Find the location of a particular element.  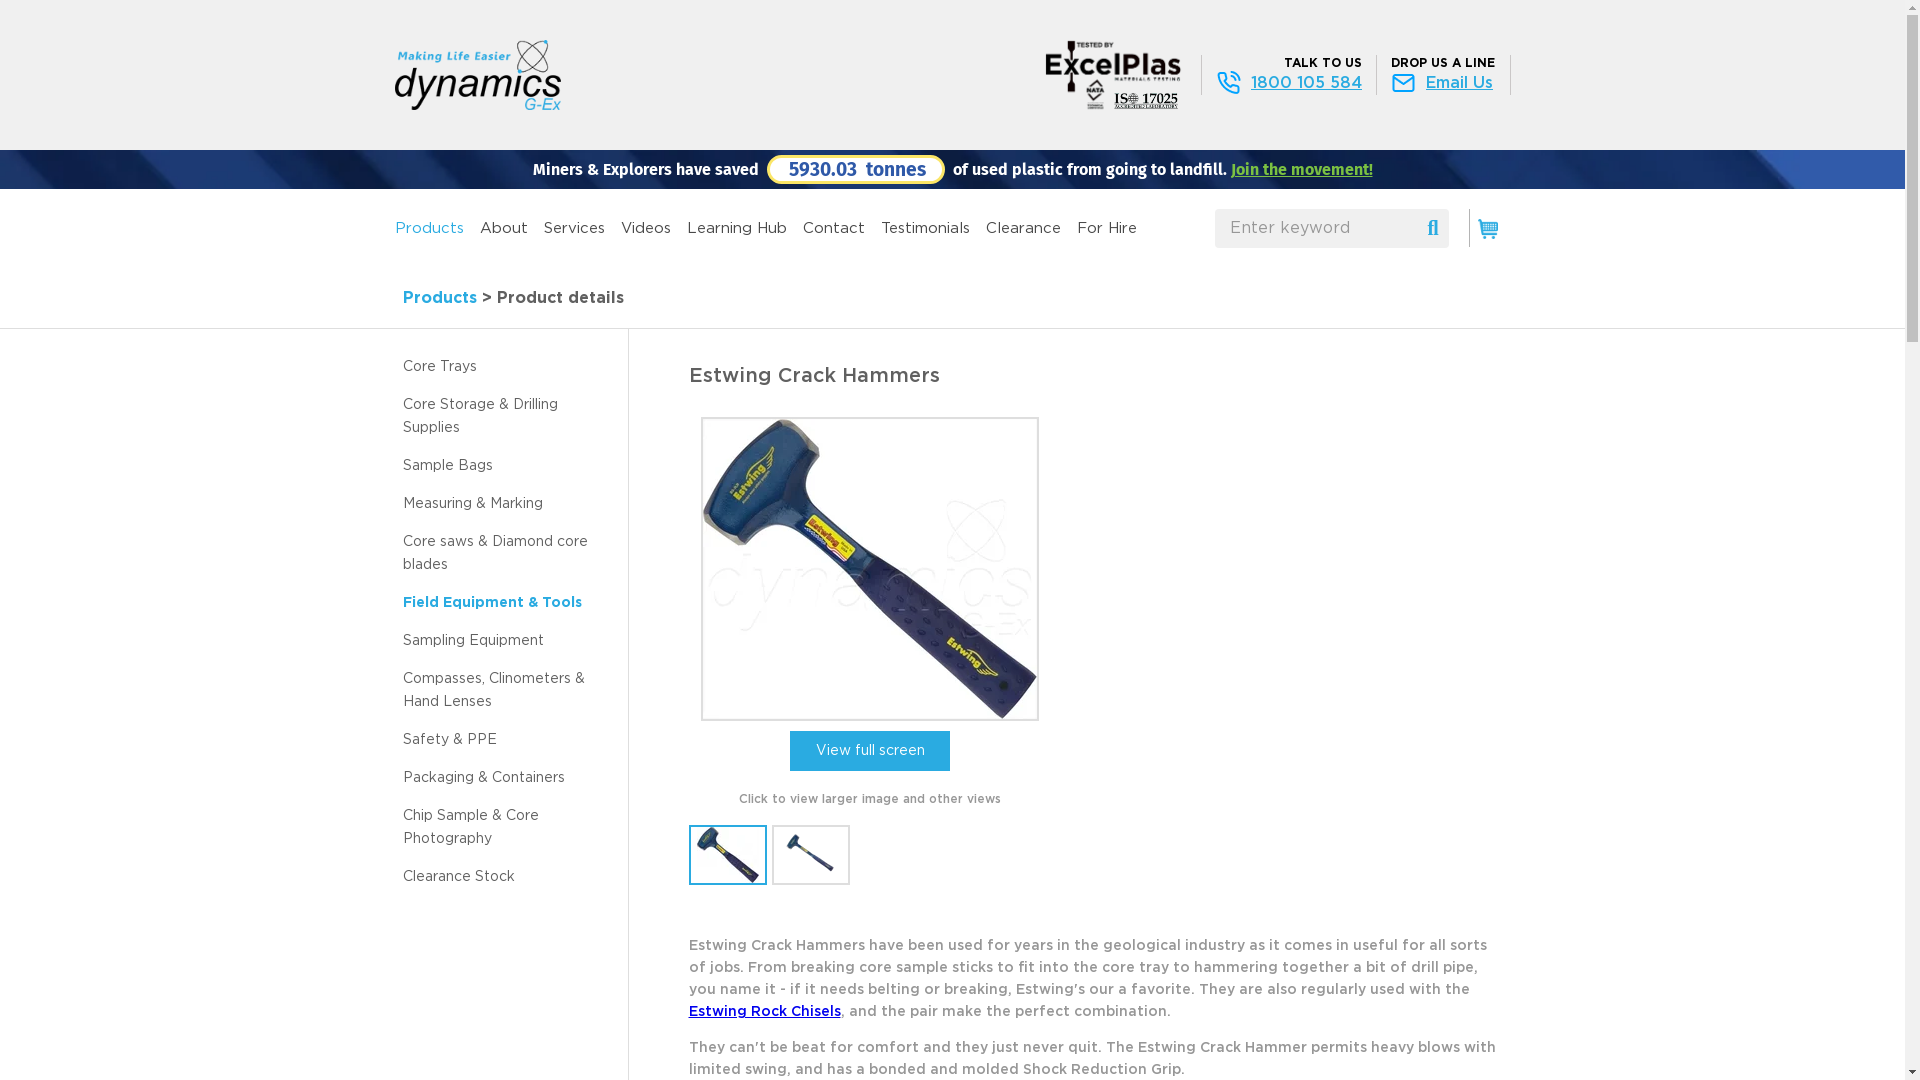

Sampling Equipment is located at coordinates (472, 641).